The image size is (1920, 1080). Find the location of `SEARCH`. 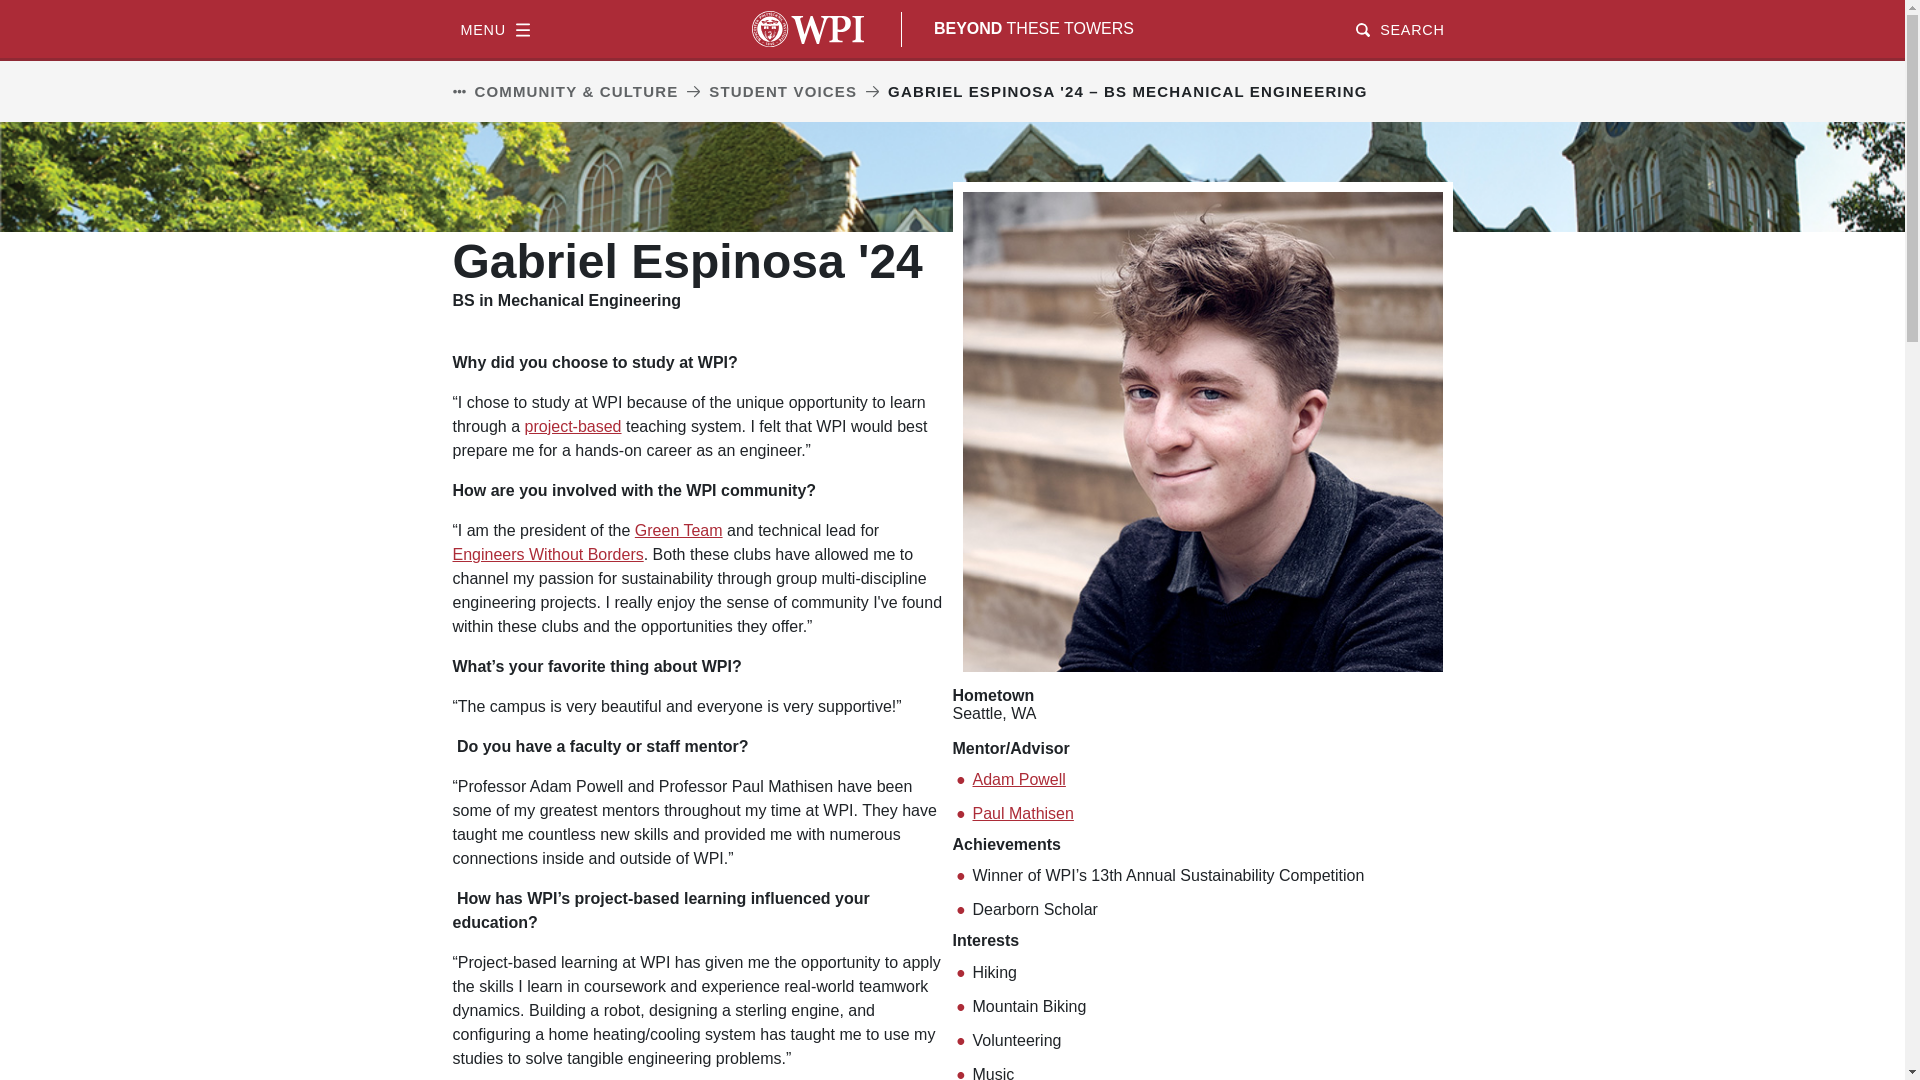

SEARCH is located at coordinates (1399, 28).